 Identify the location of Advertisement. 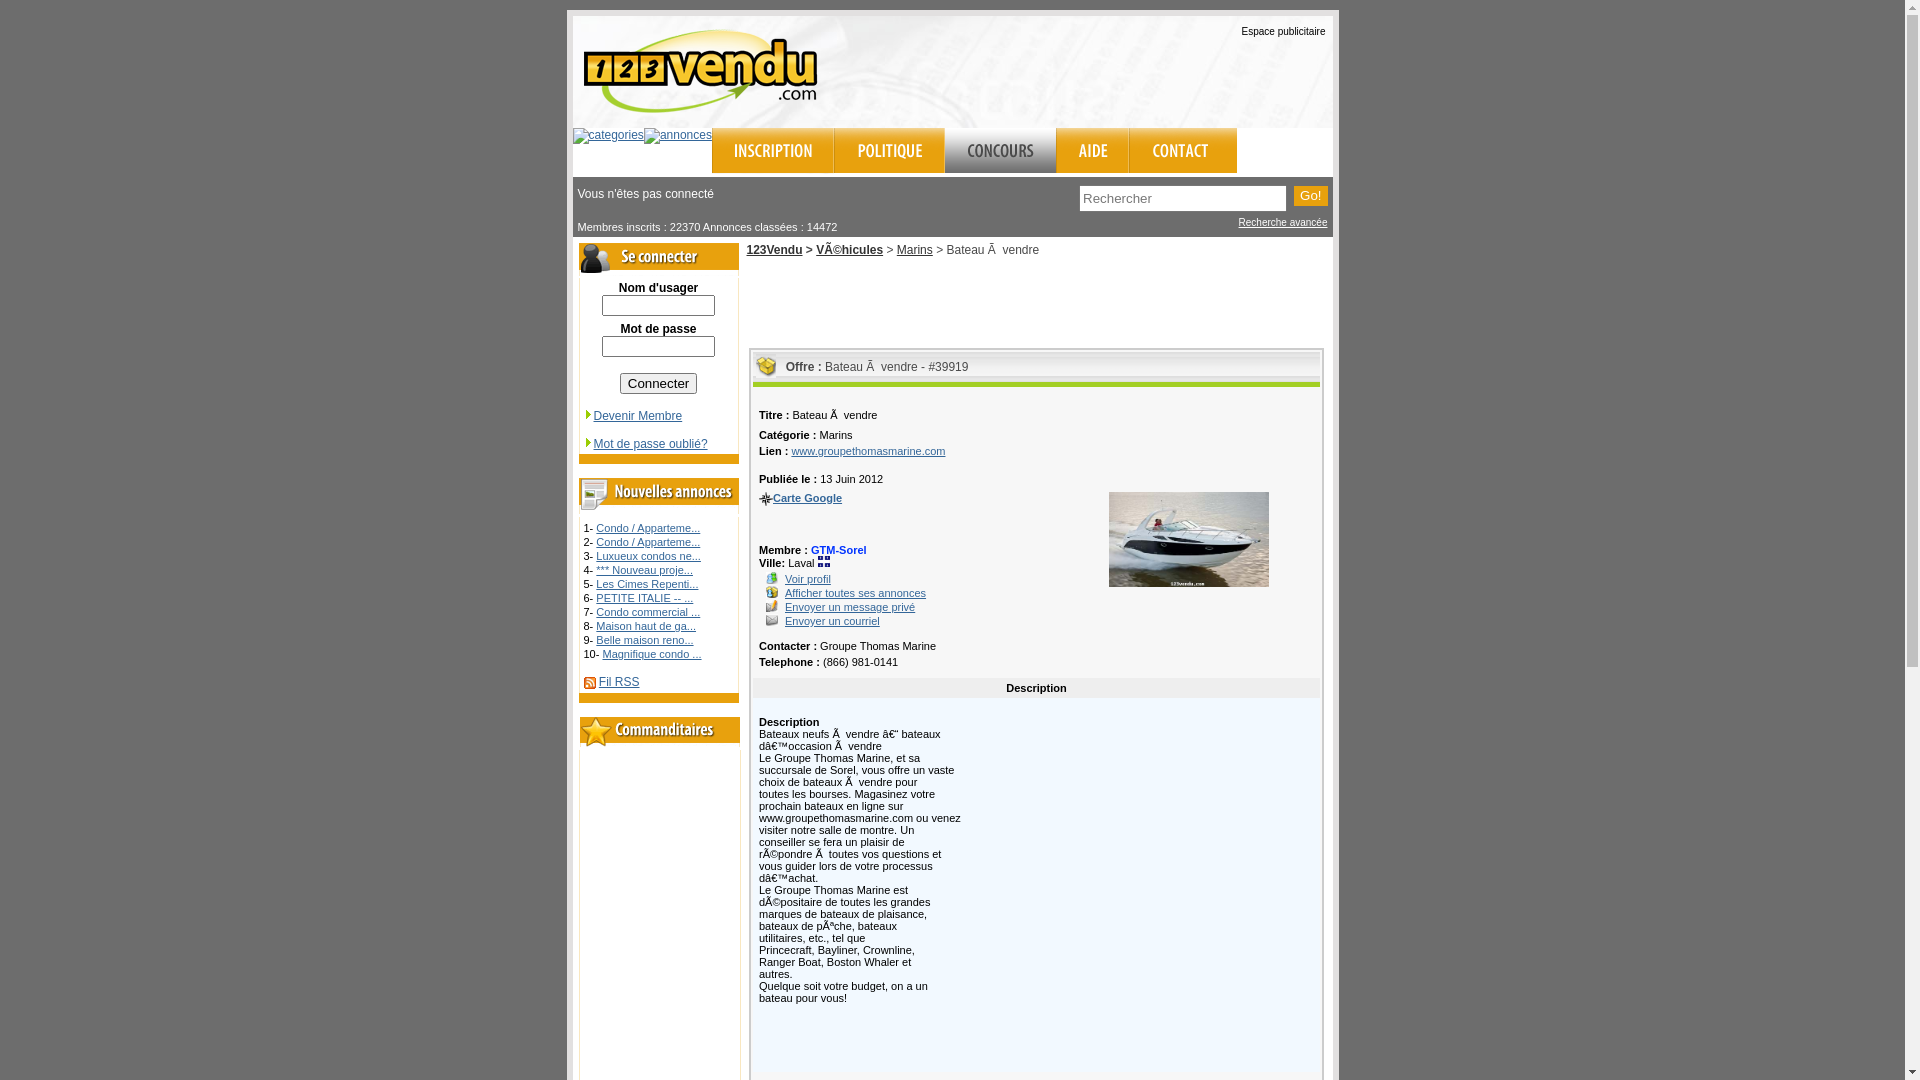
(1098, 68).